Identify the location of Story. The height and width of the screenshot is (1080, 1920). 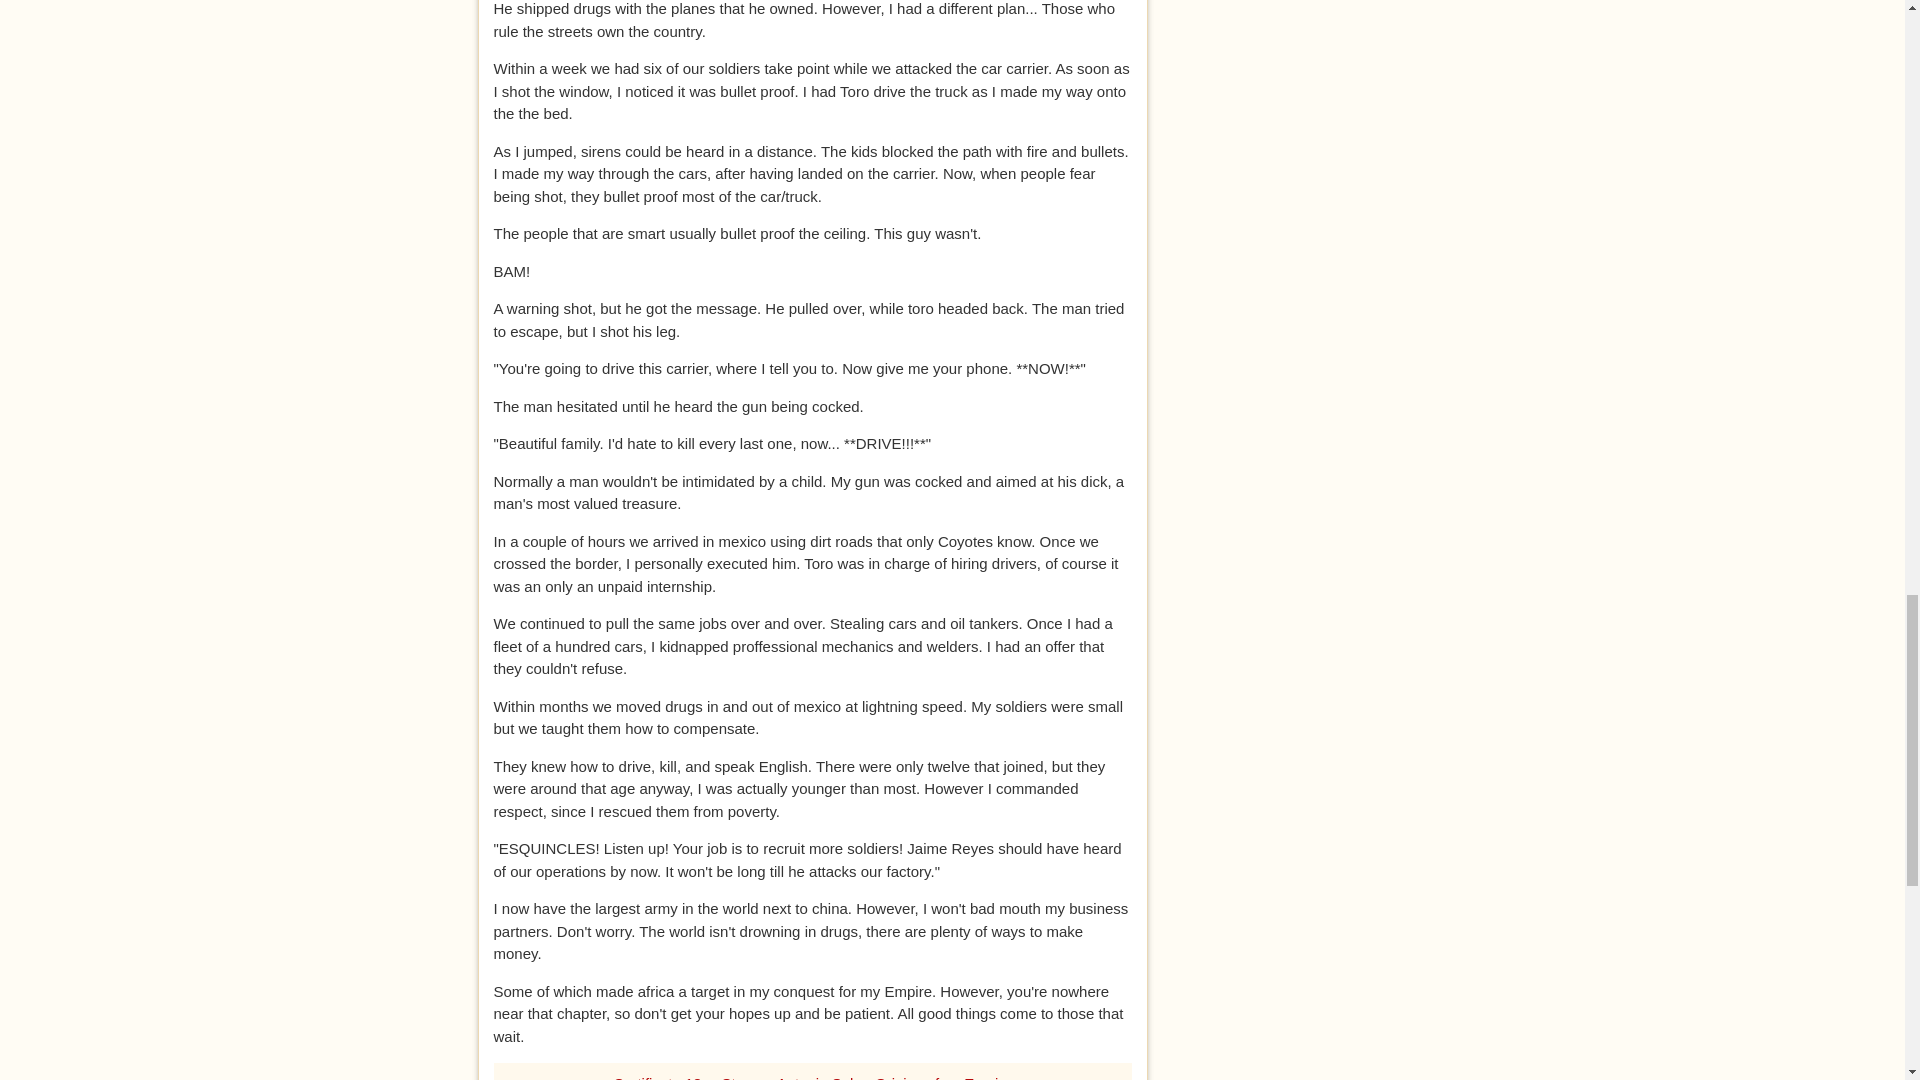
(738, 1077).